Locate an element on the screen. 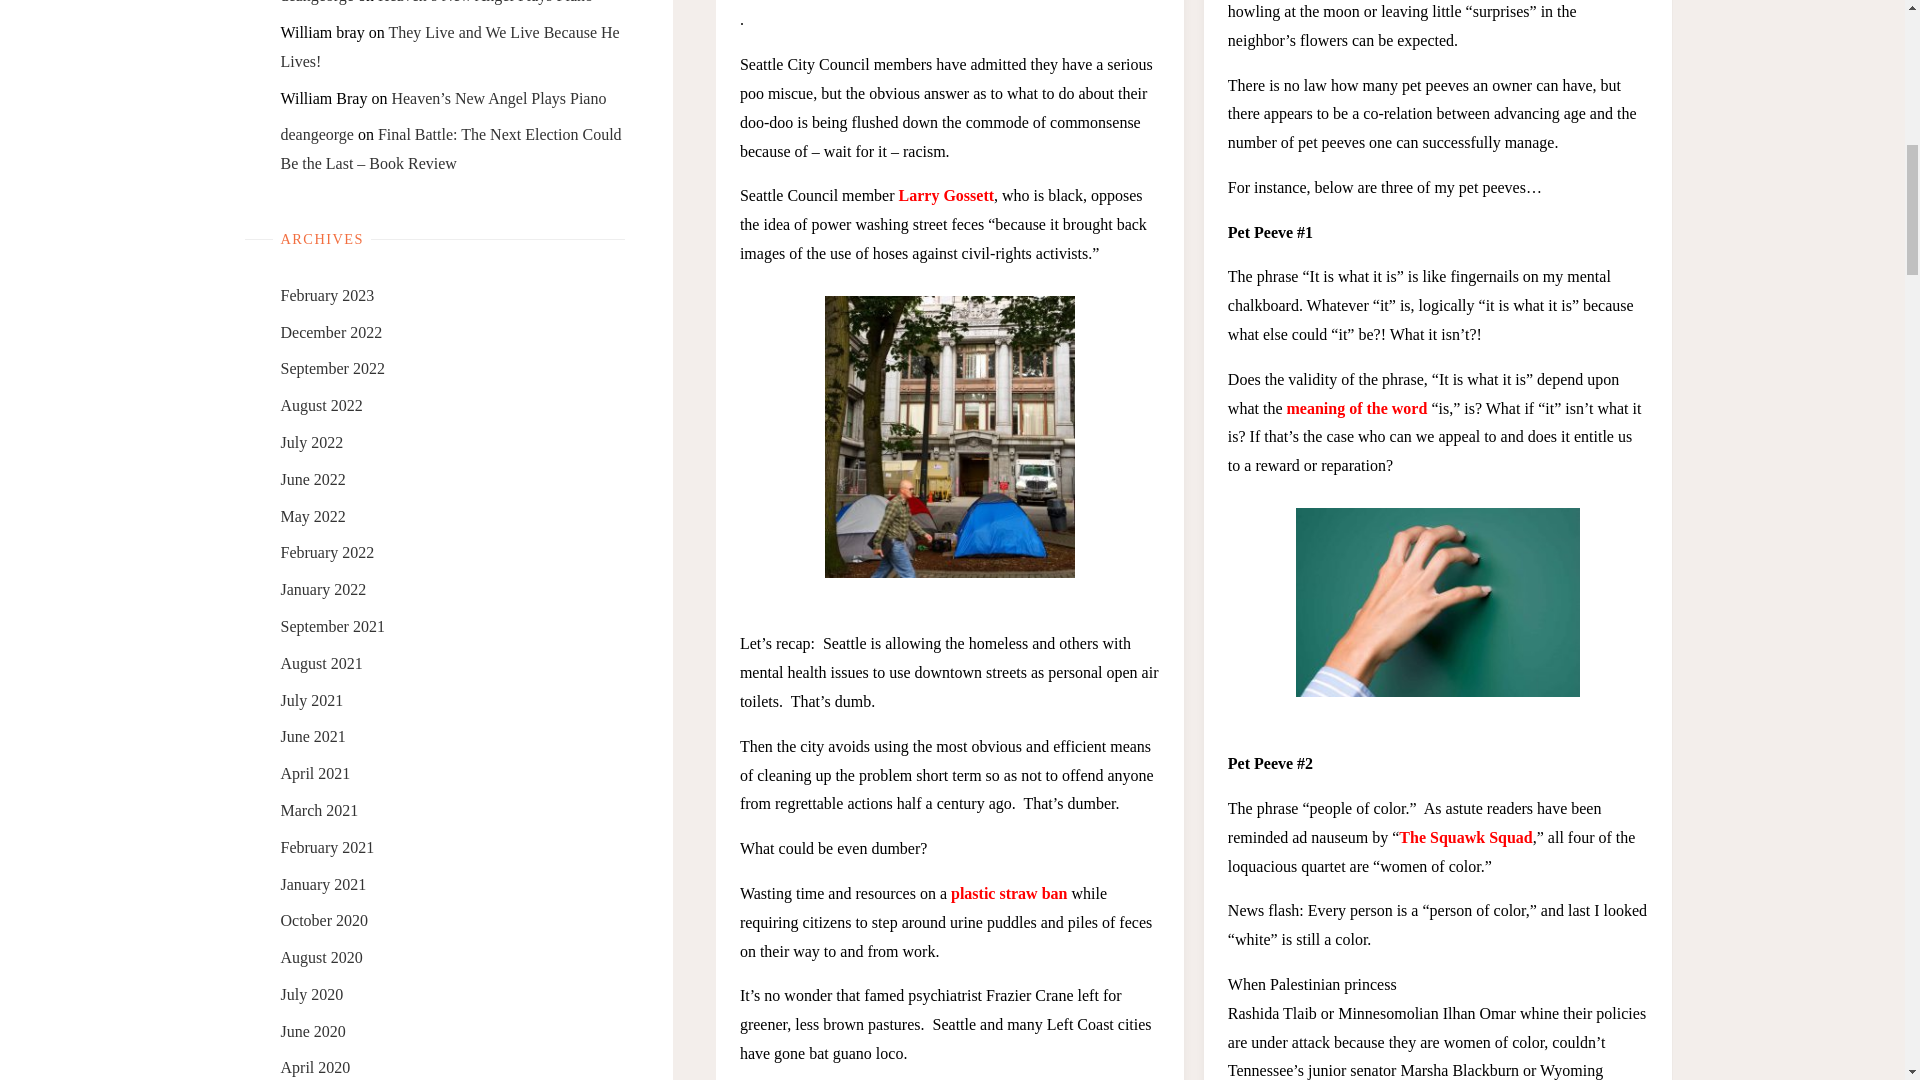  September 2021 is located at coordinates (332, 626).